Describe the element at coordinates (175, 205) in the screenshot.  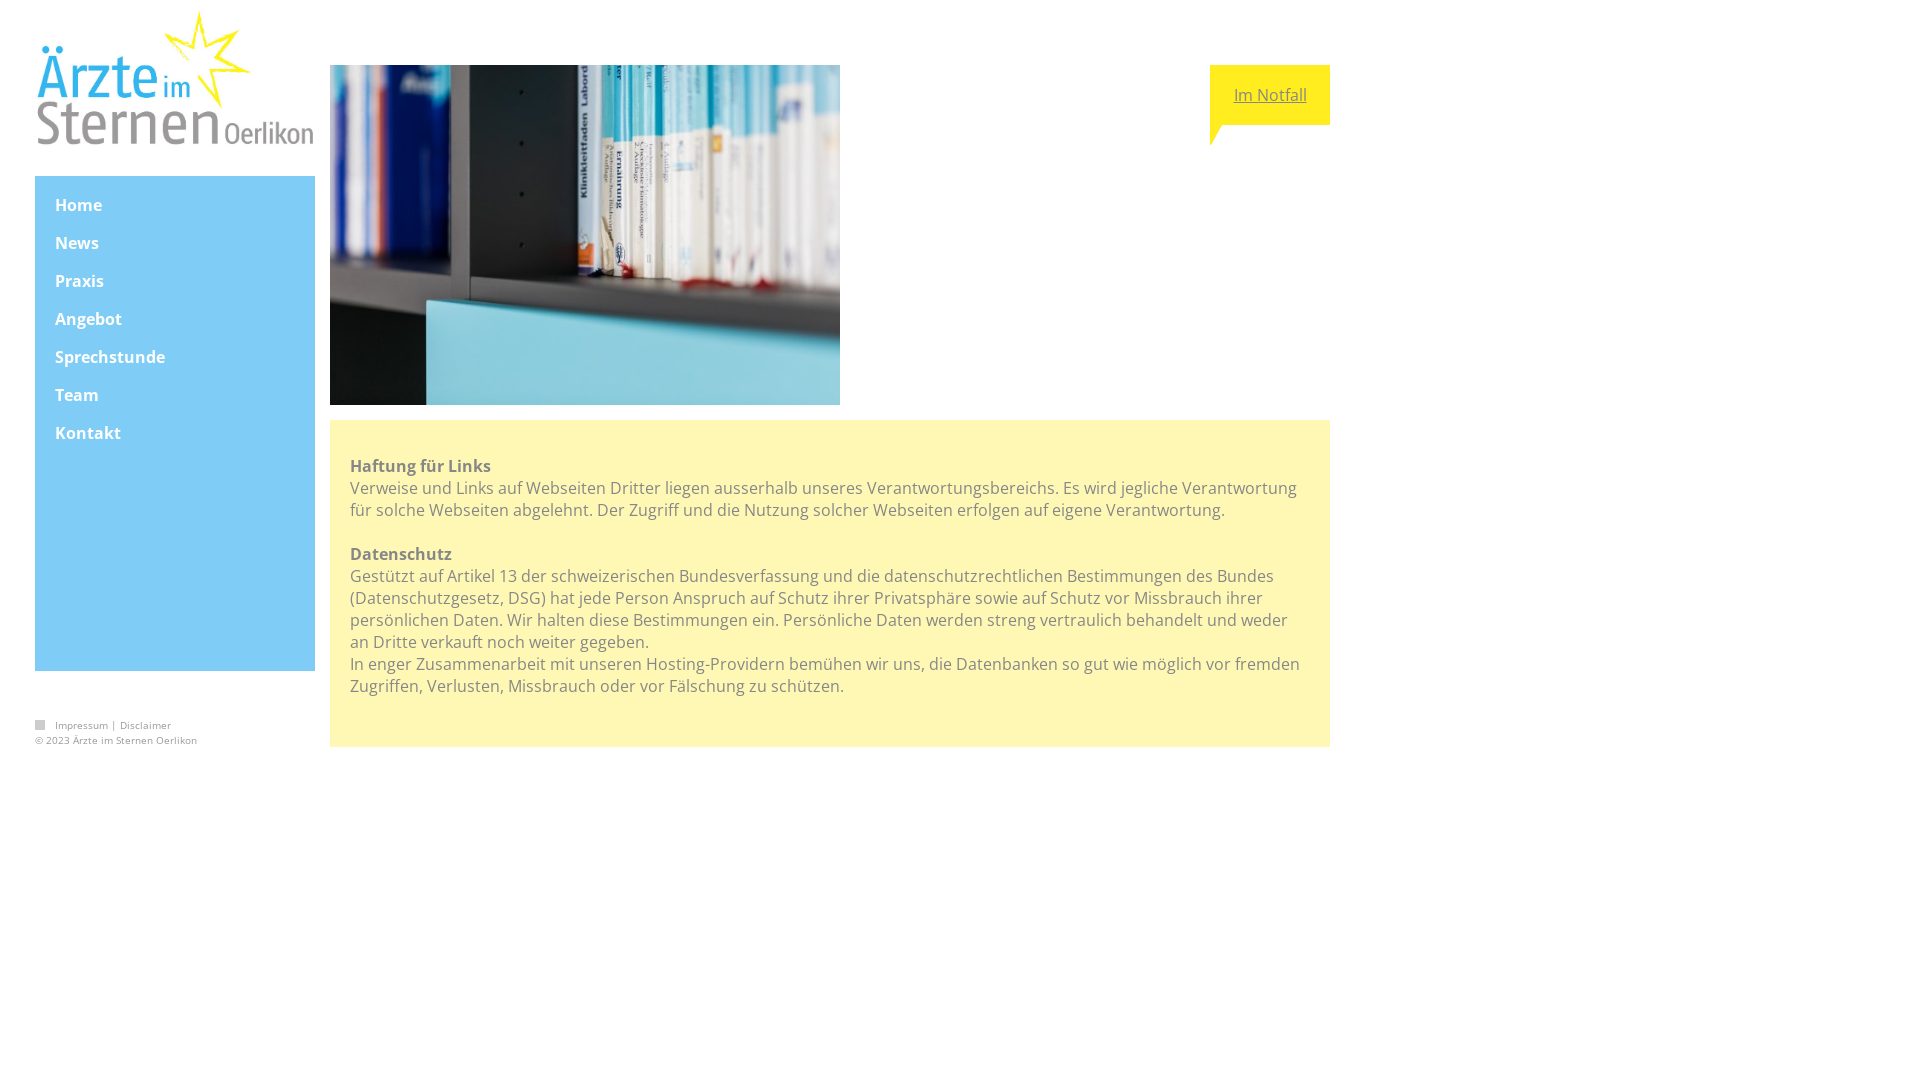
I see `Home` at that location.